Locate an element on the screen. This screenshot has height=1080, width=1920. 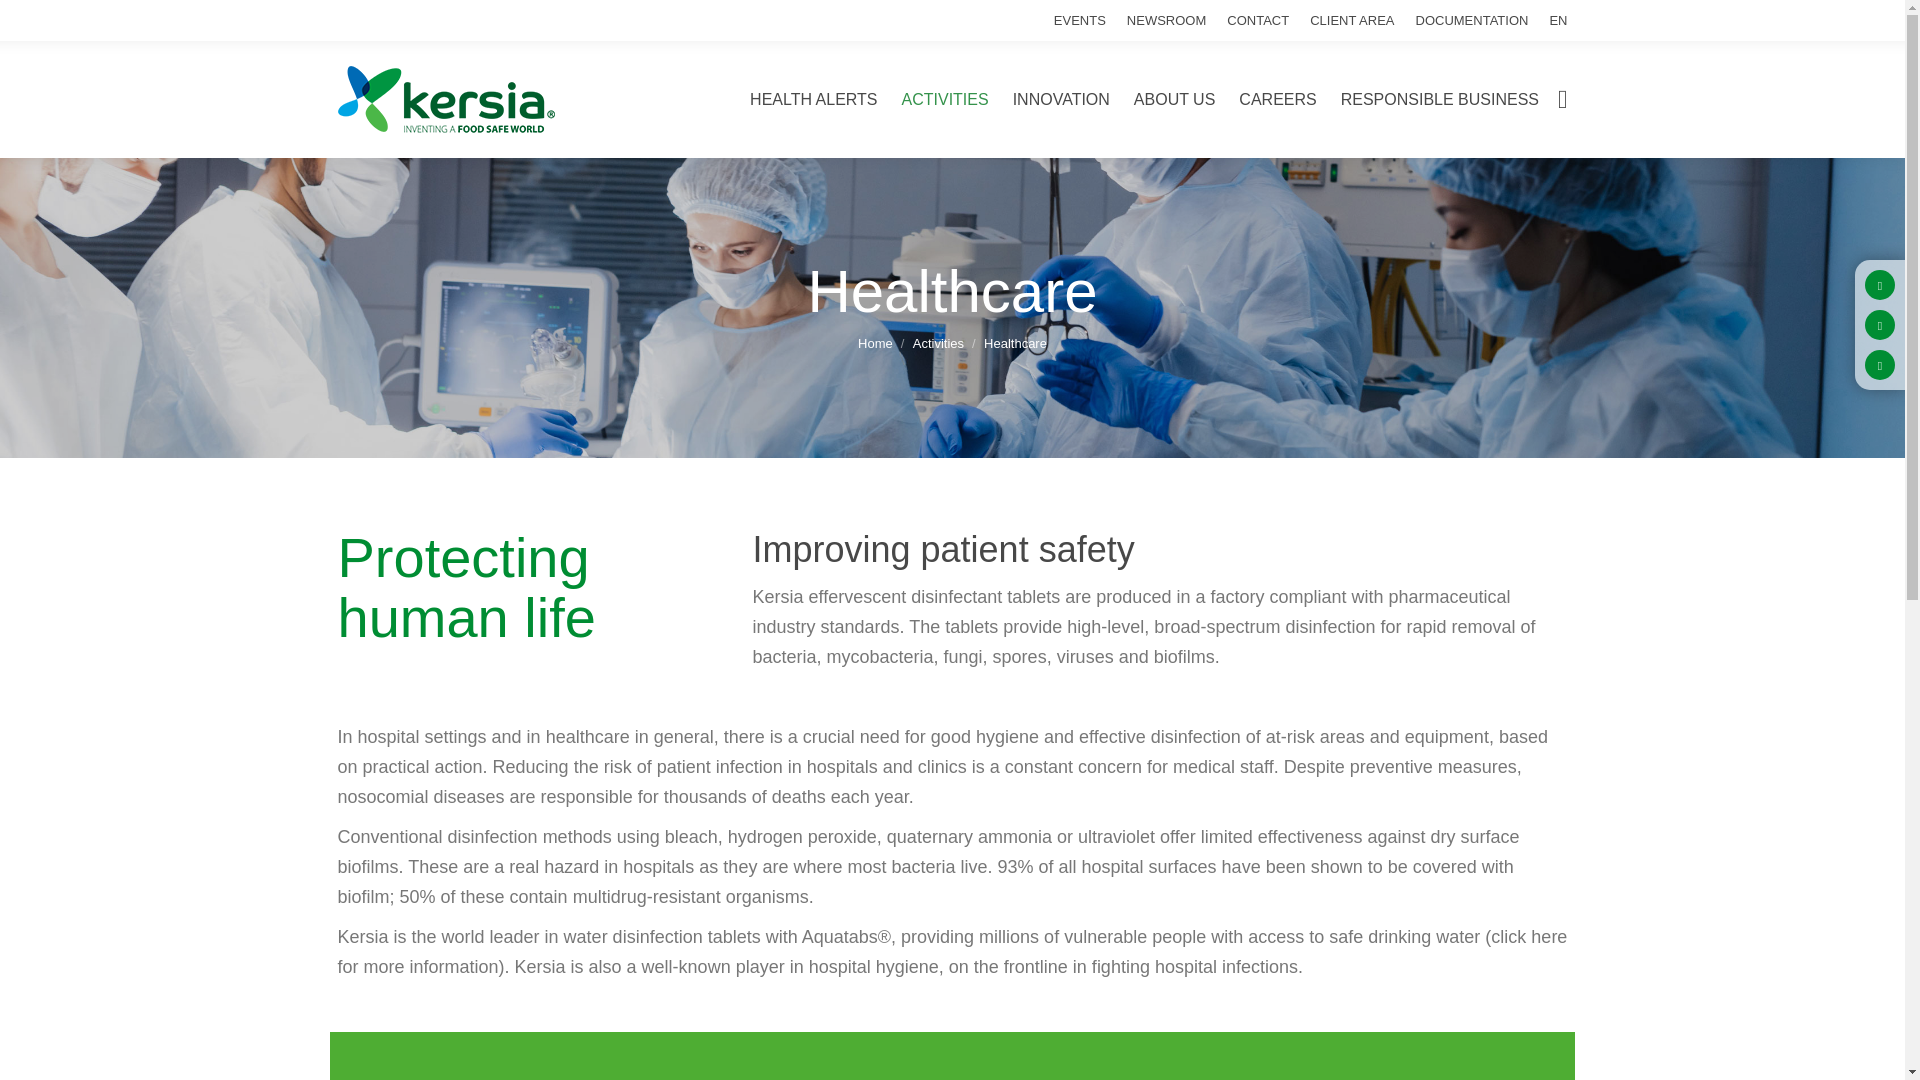
CLIENT AREA is located at coordinates (1351, 20).